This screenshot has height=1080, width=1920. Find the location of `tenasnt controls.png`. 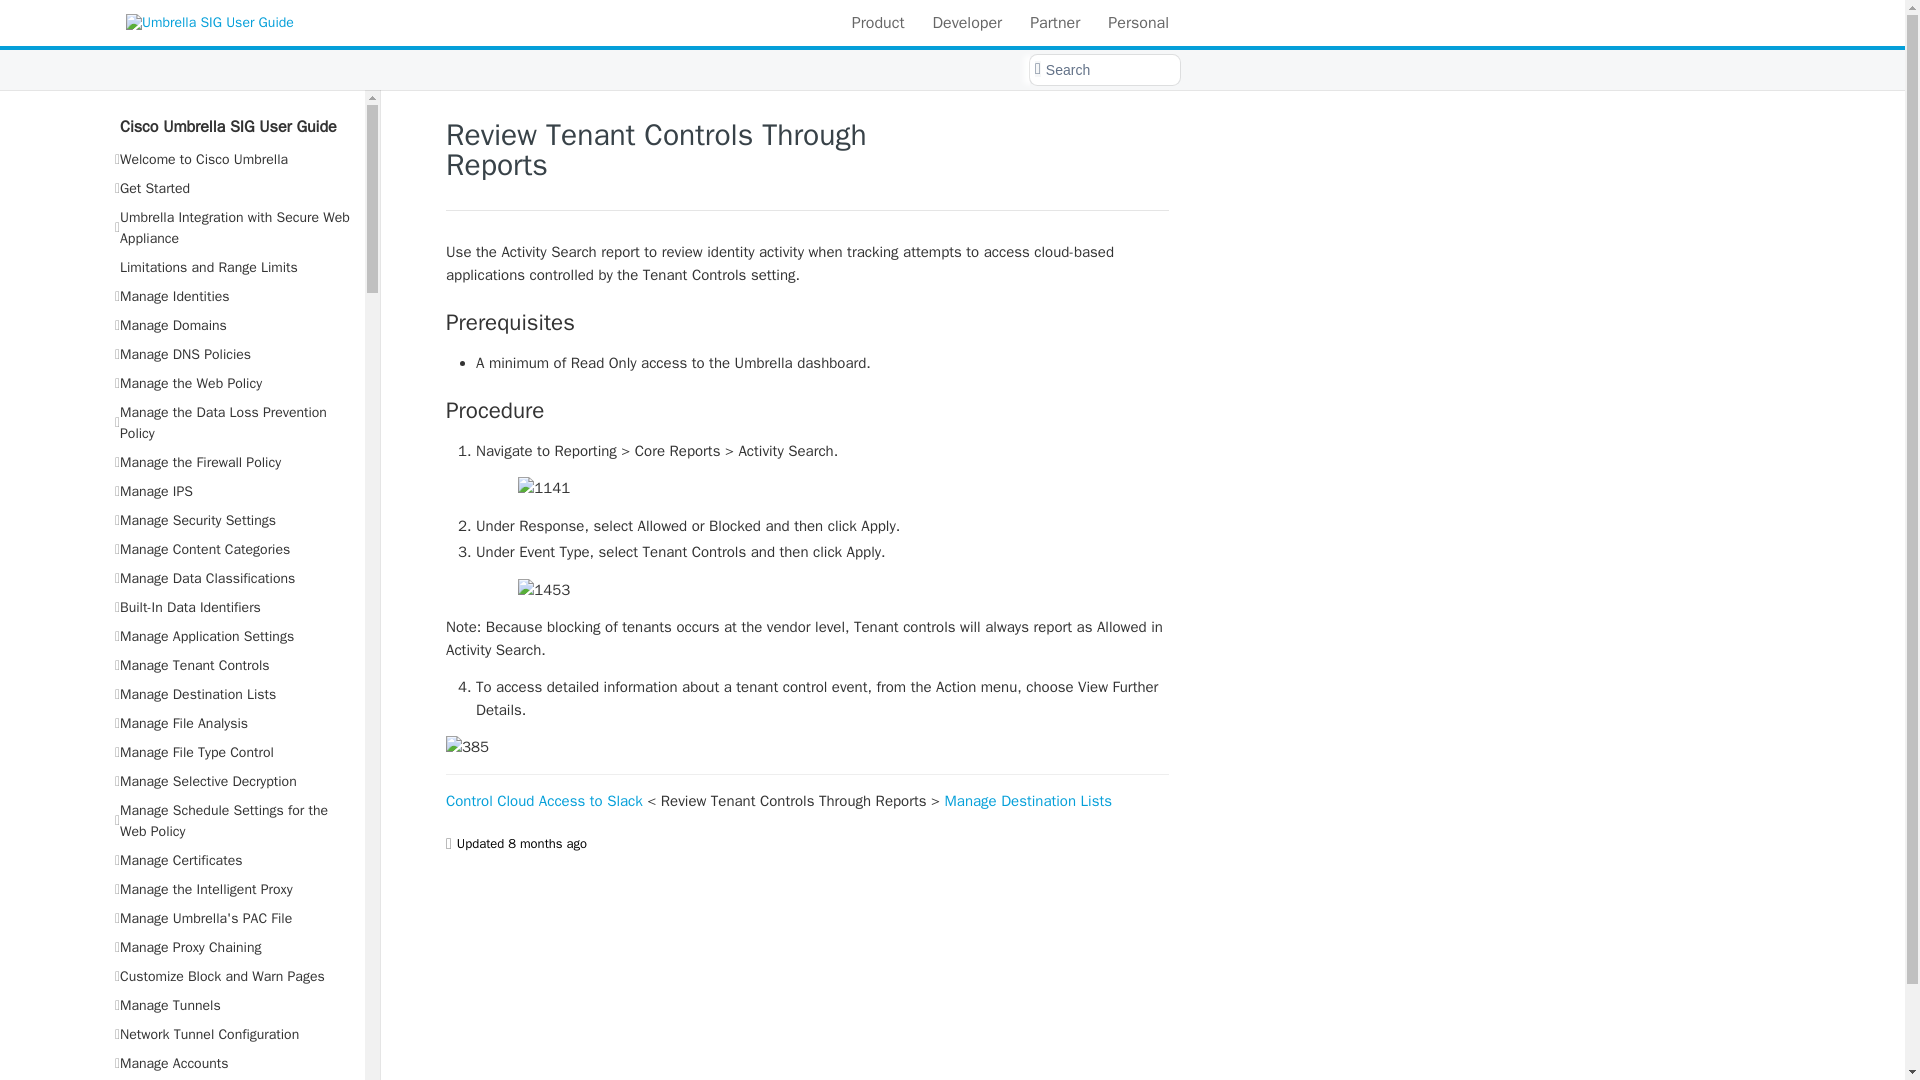

tenasnt controls.png is located at coordinates (807, 588).